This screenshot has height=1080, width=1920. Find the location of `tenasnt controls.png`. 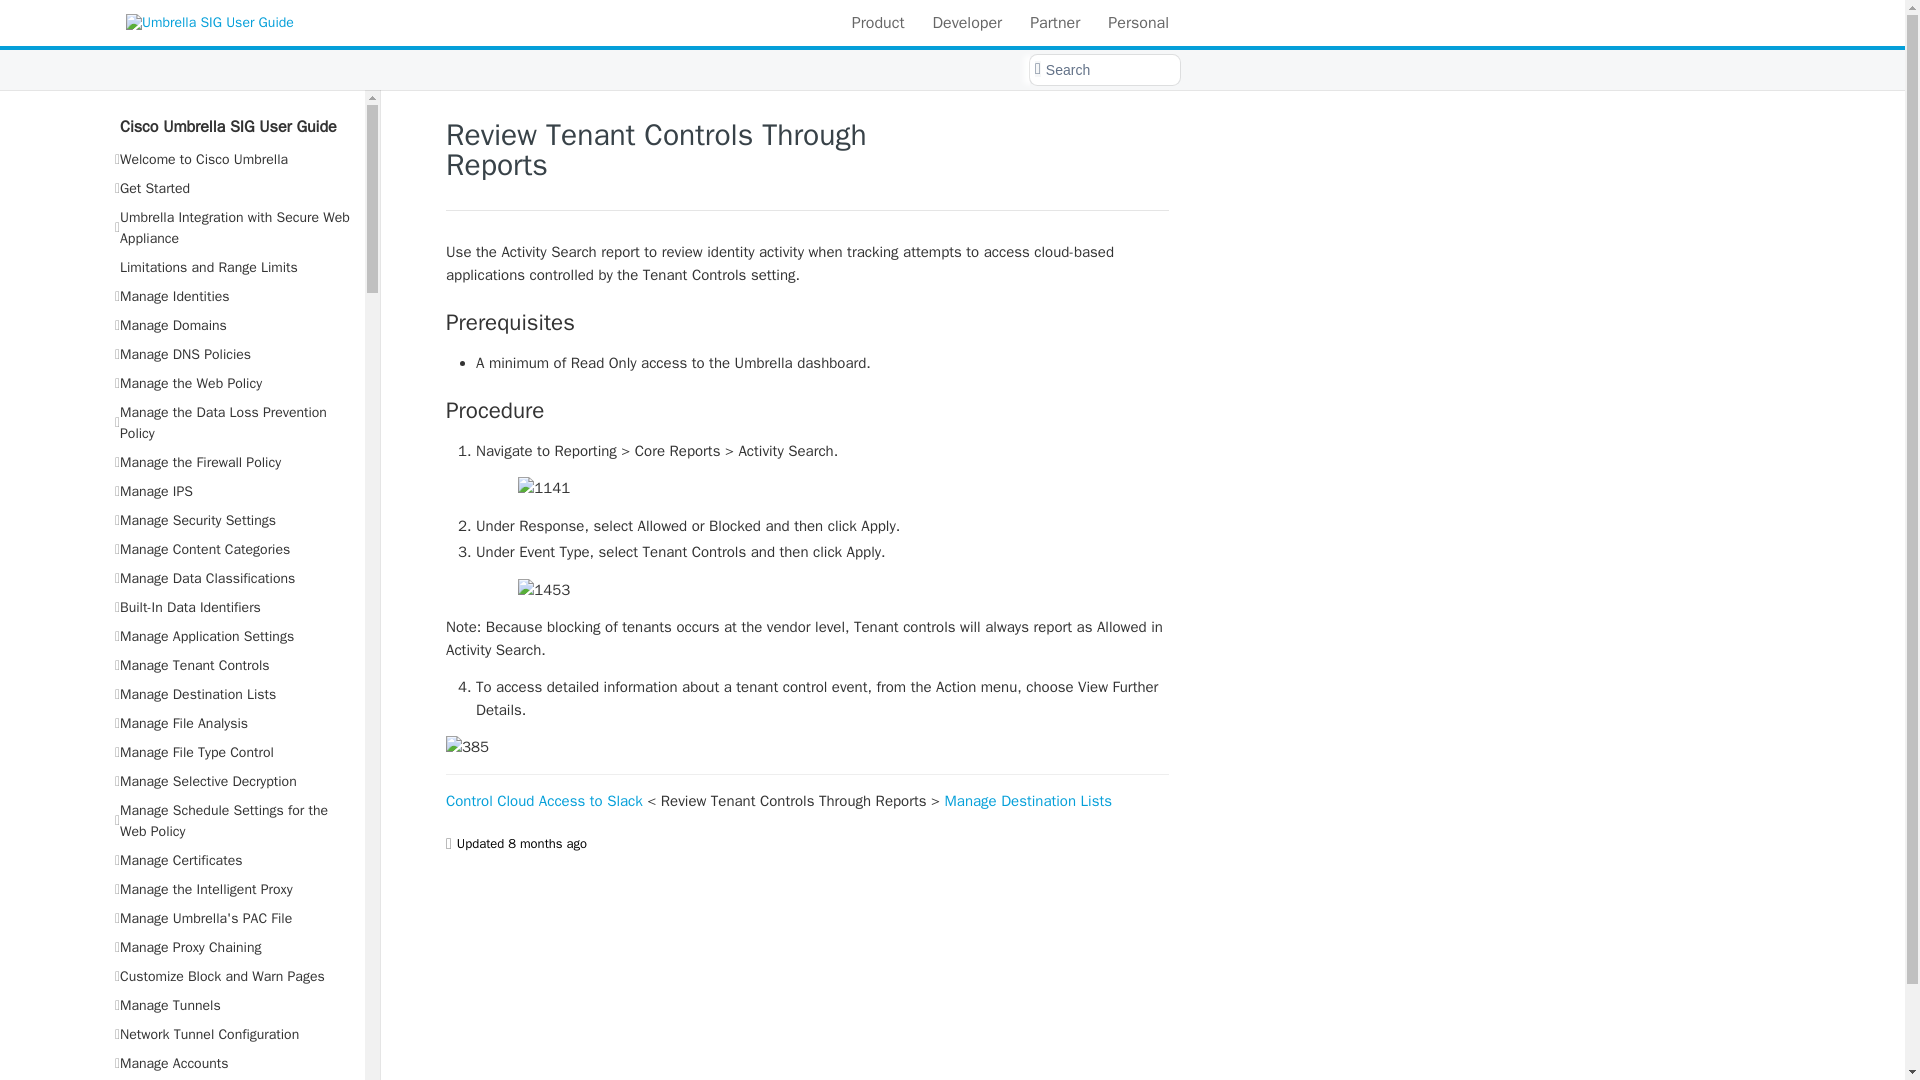

tenasnt controls.png is located at coordinates (807, 588).